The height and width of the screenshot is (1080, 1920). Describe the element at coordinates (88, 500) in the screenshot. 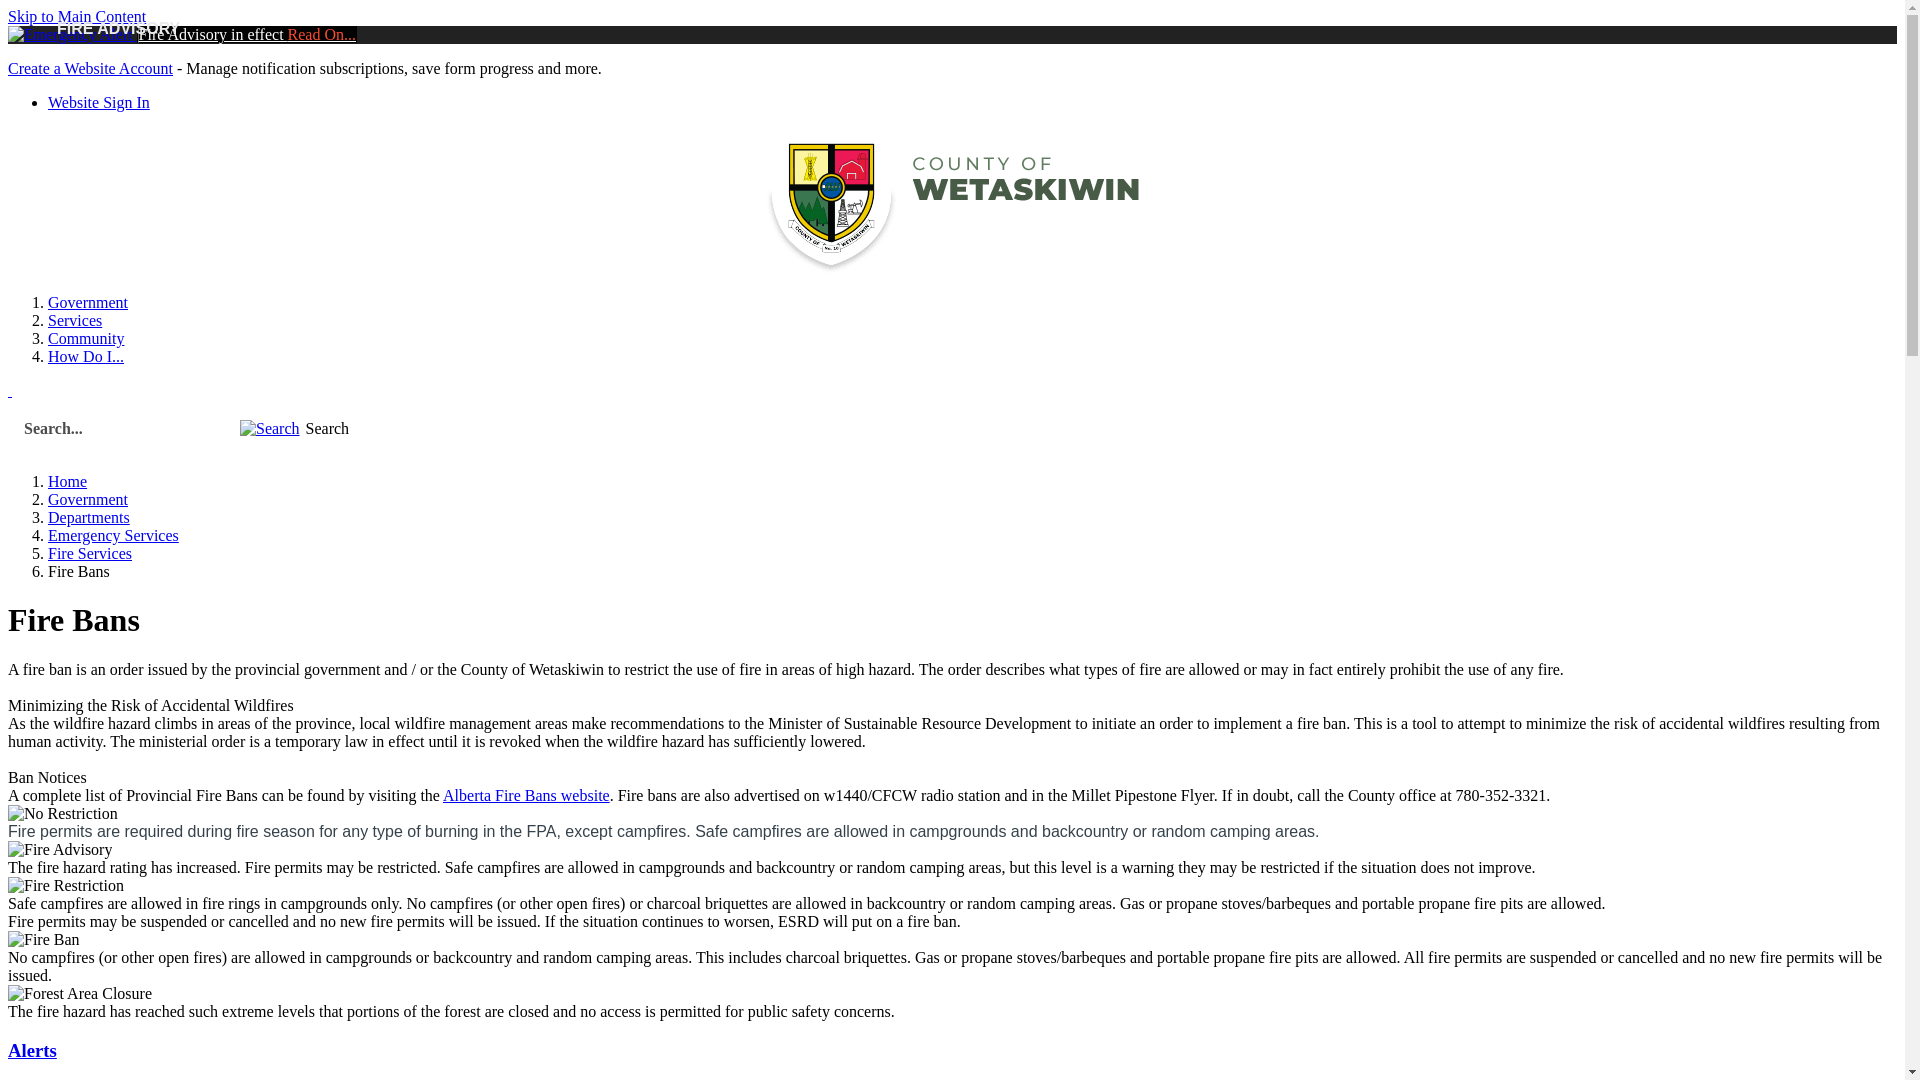

I see `Government` at that location.